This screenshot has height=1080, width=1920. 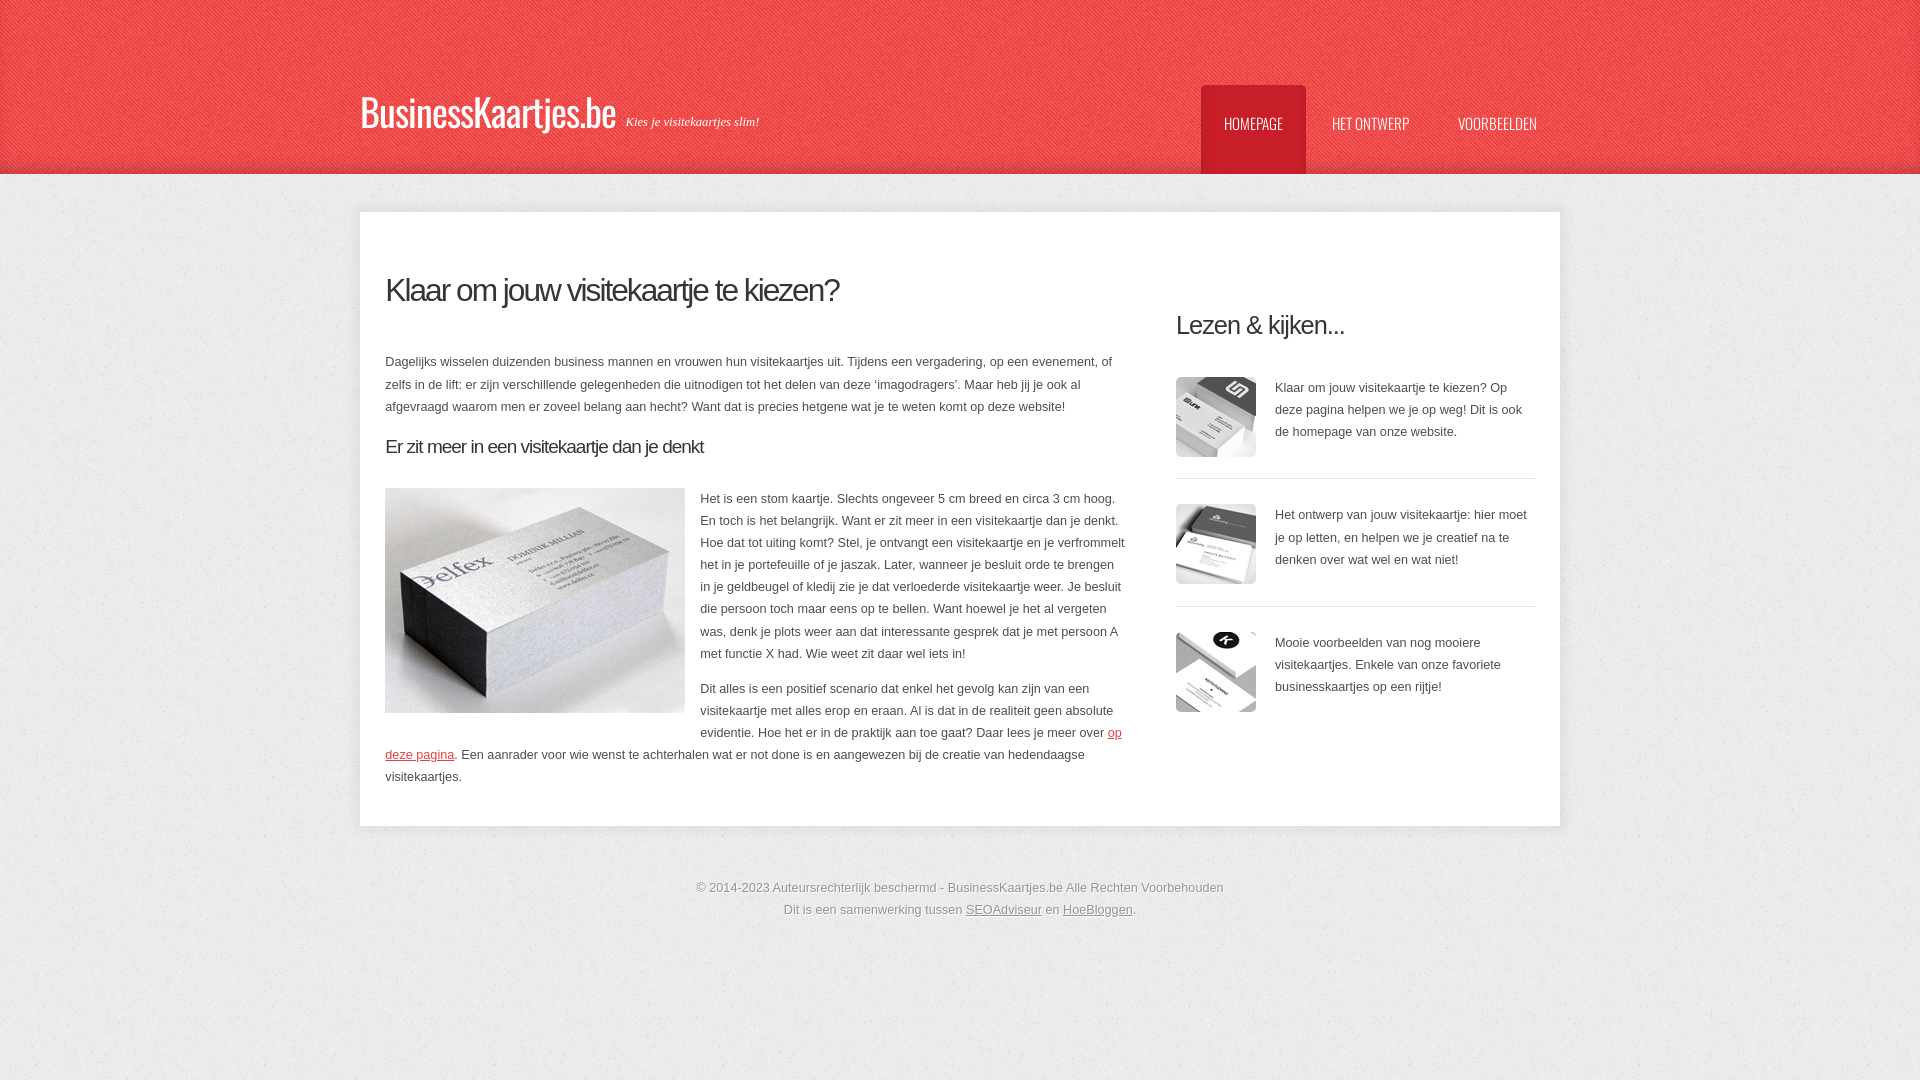 What do you see at coordinates (1004, 910) in the screenshot?
I see `SEOAdviseur` at bounding box center [1004, 910].